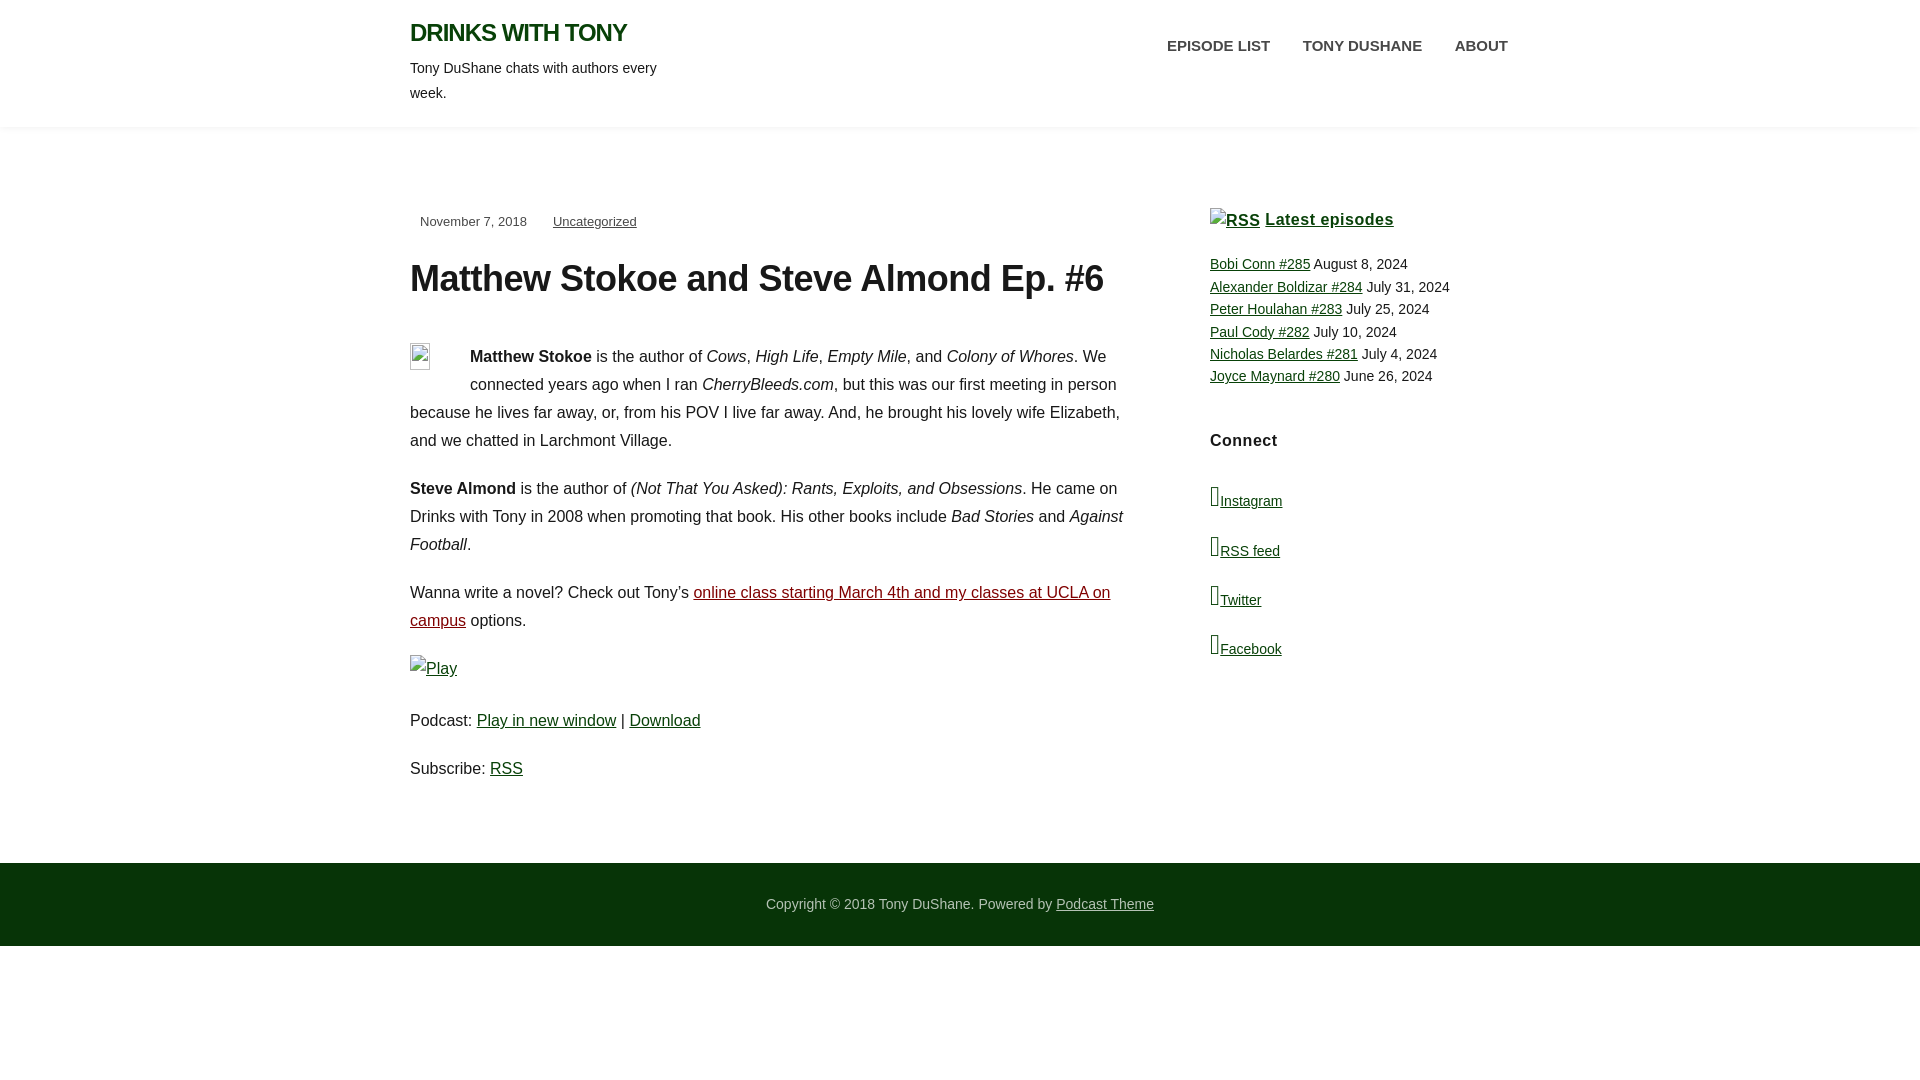 This screenshot has width=1920, height=1080. What do you see at coordinates (1104, 904) in the screenshot?
I see `Podcast Theme` at bounding box center [1104, 904].